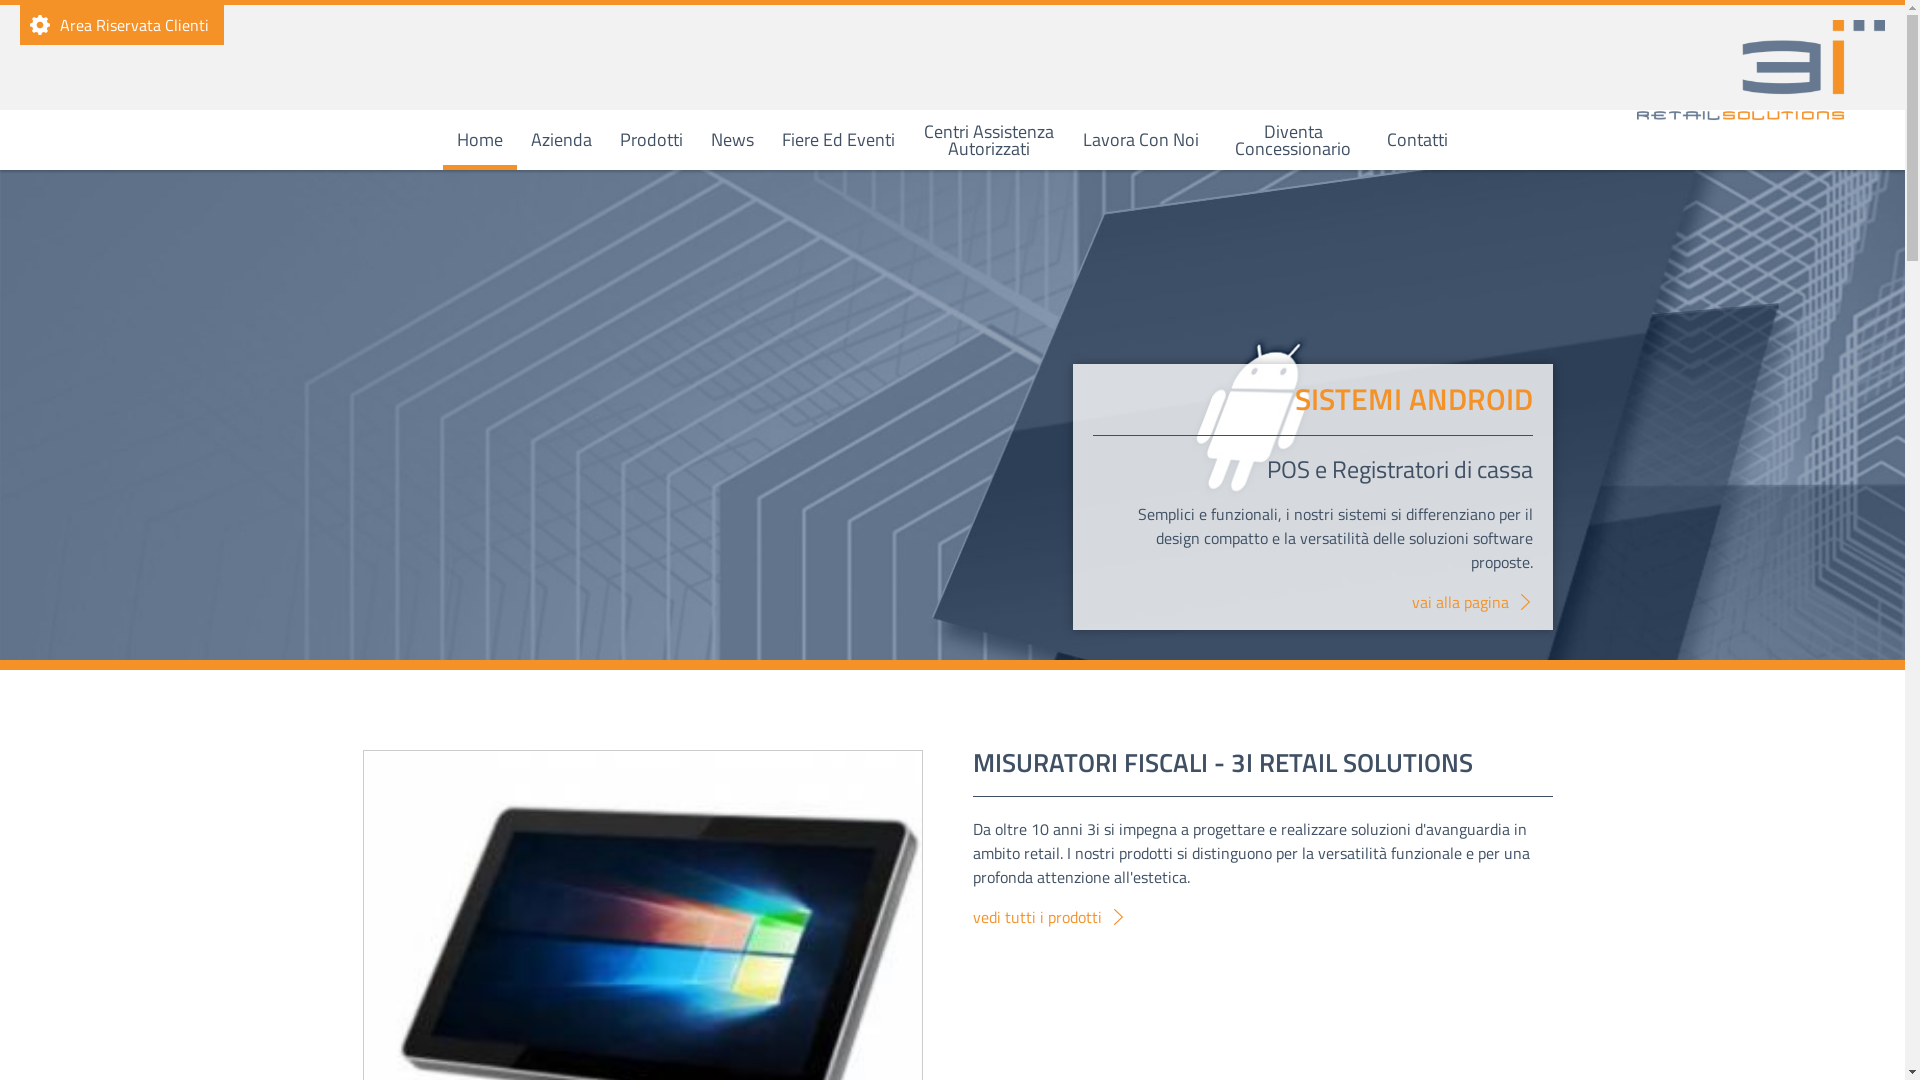 The image size is (1920, 1080). Describe the element at coordinates (1141, 140) in the screenshot. I see `Lavora Con Noi` at that location.